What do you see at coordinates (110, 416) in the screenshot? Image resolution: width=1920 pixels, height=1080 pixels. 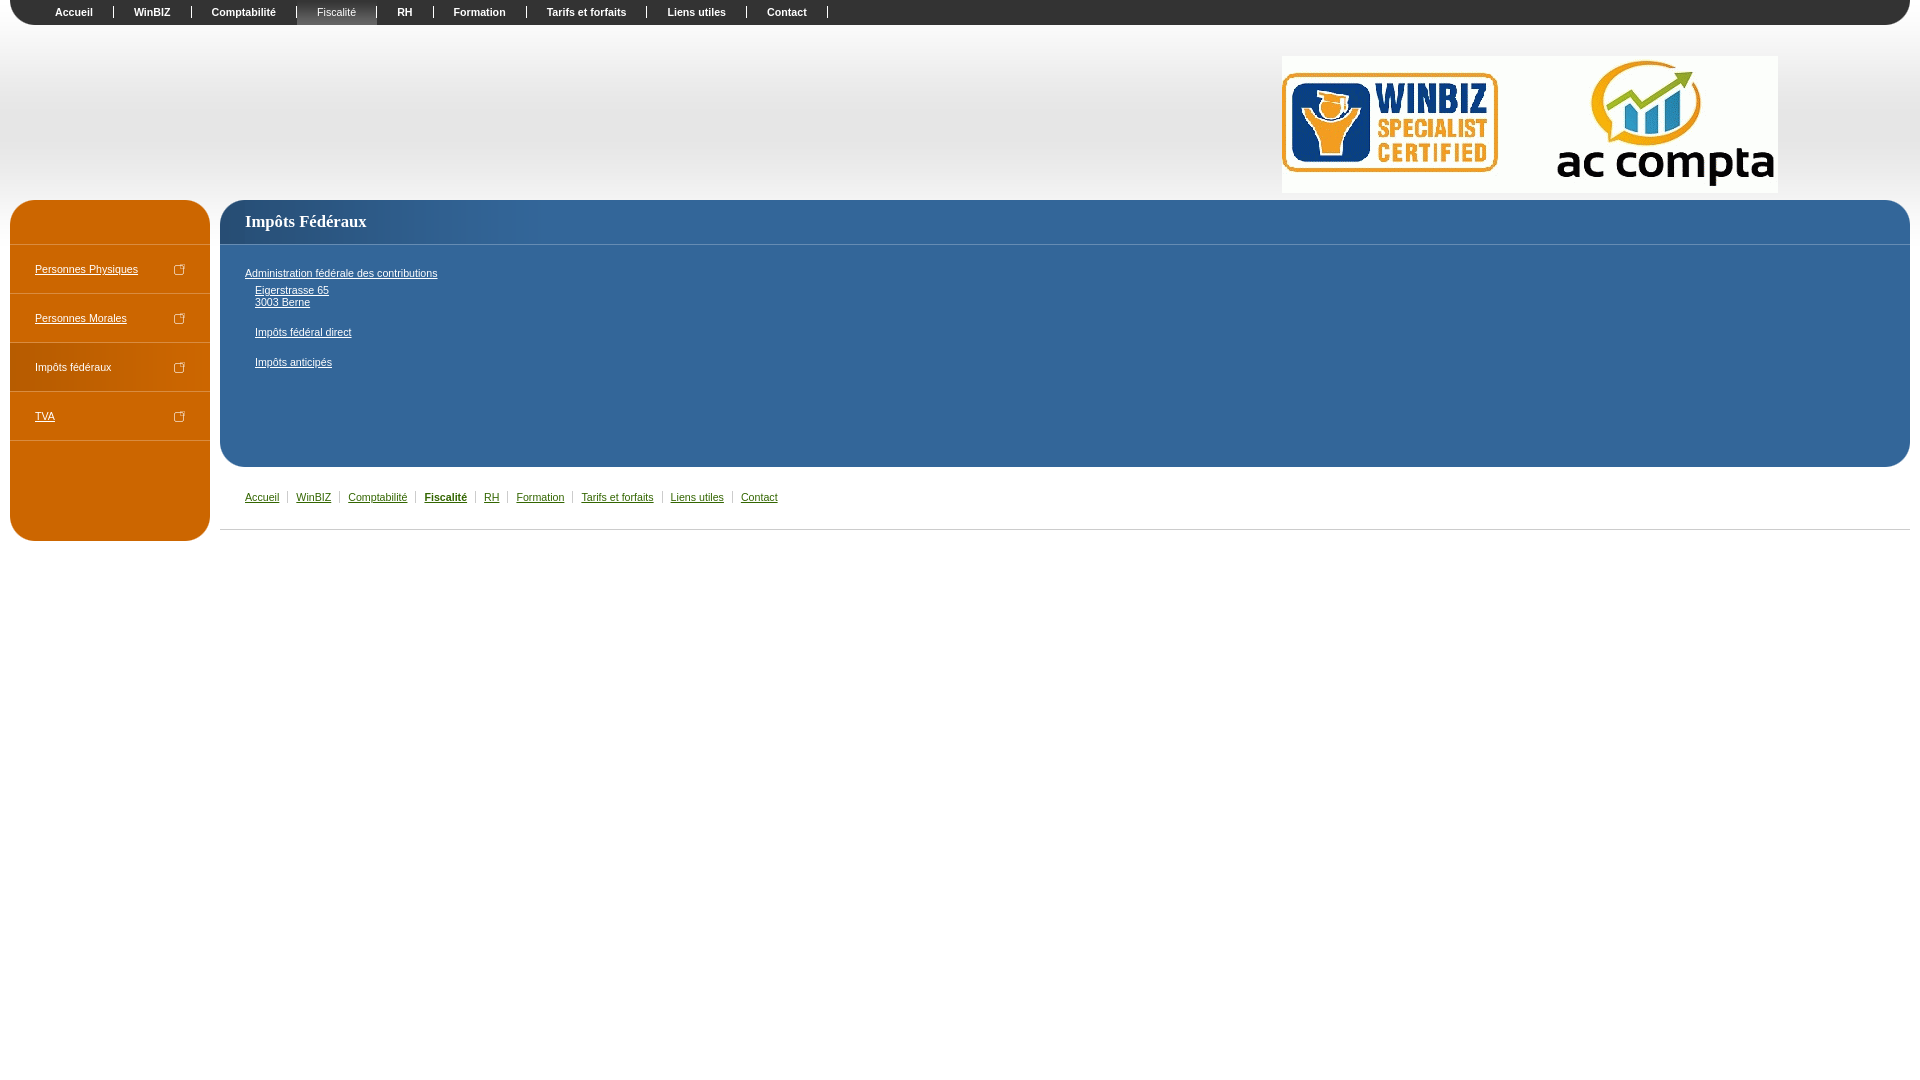 I see `TVA` at bounding box center [110, 416].